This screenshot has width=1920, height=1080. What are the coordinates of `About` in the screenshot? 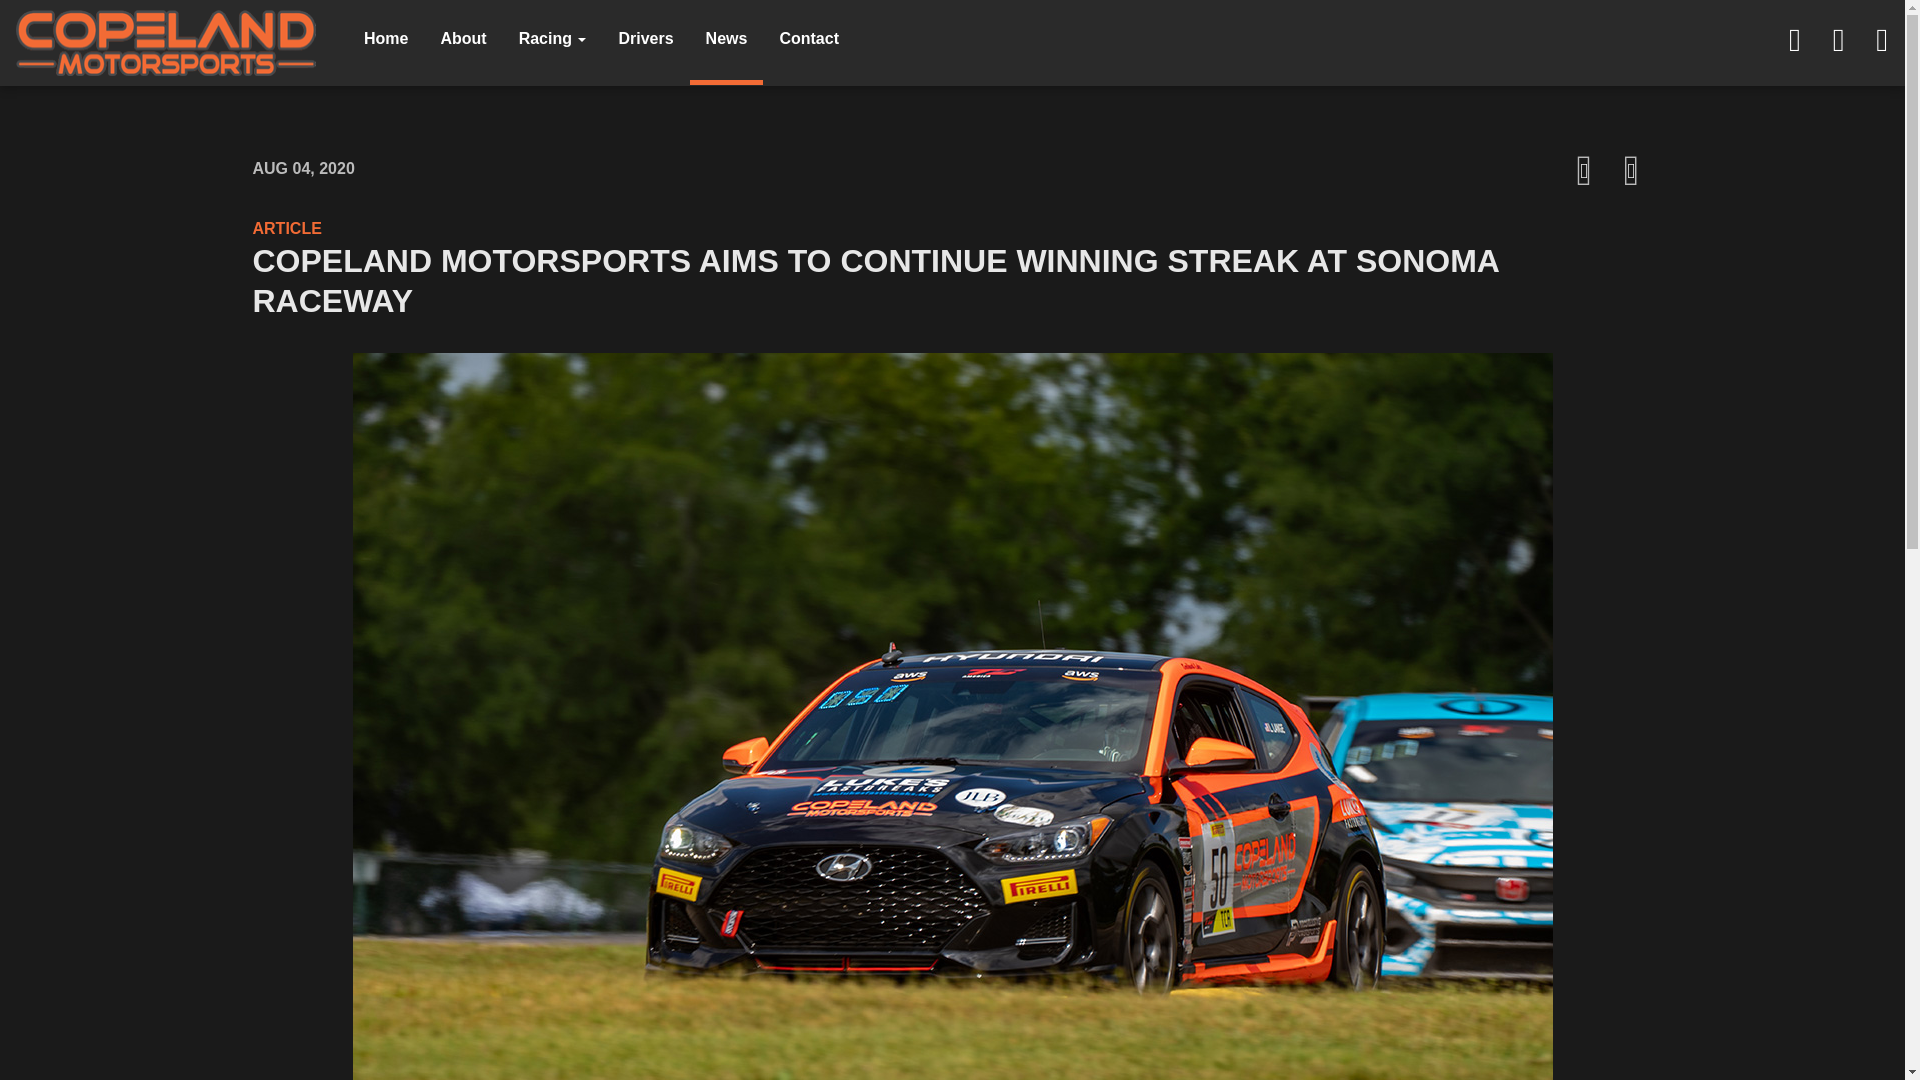 It's located at (462, 42).